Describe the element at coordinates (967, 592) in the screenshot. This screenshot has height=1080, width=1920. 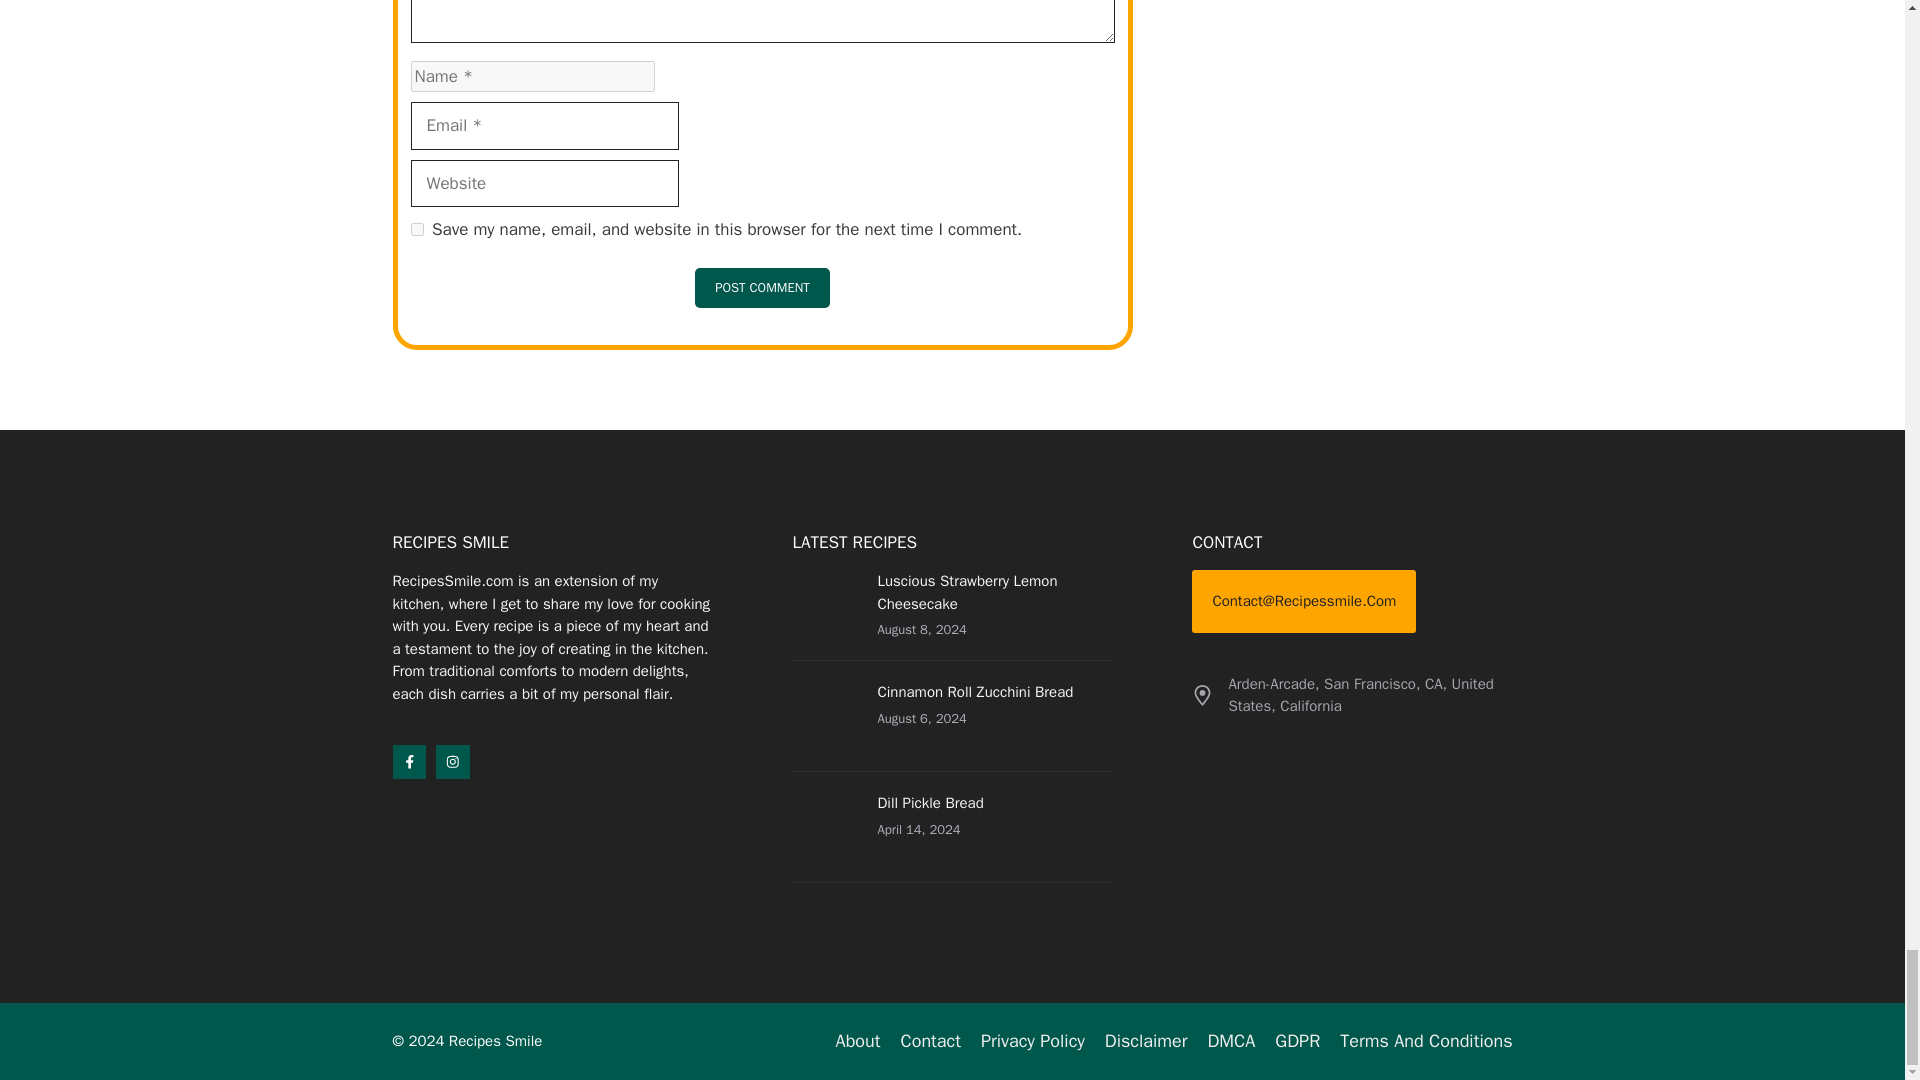
I see `Luscious Strawberry Lemon Cheesecake` at that location.